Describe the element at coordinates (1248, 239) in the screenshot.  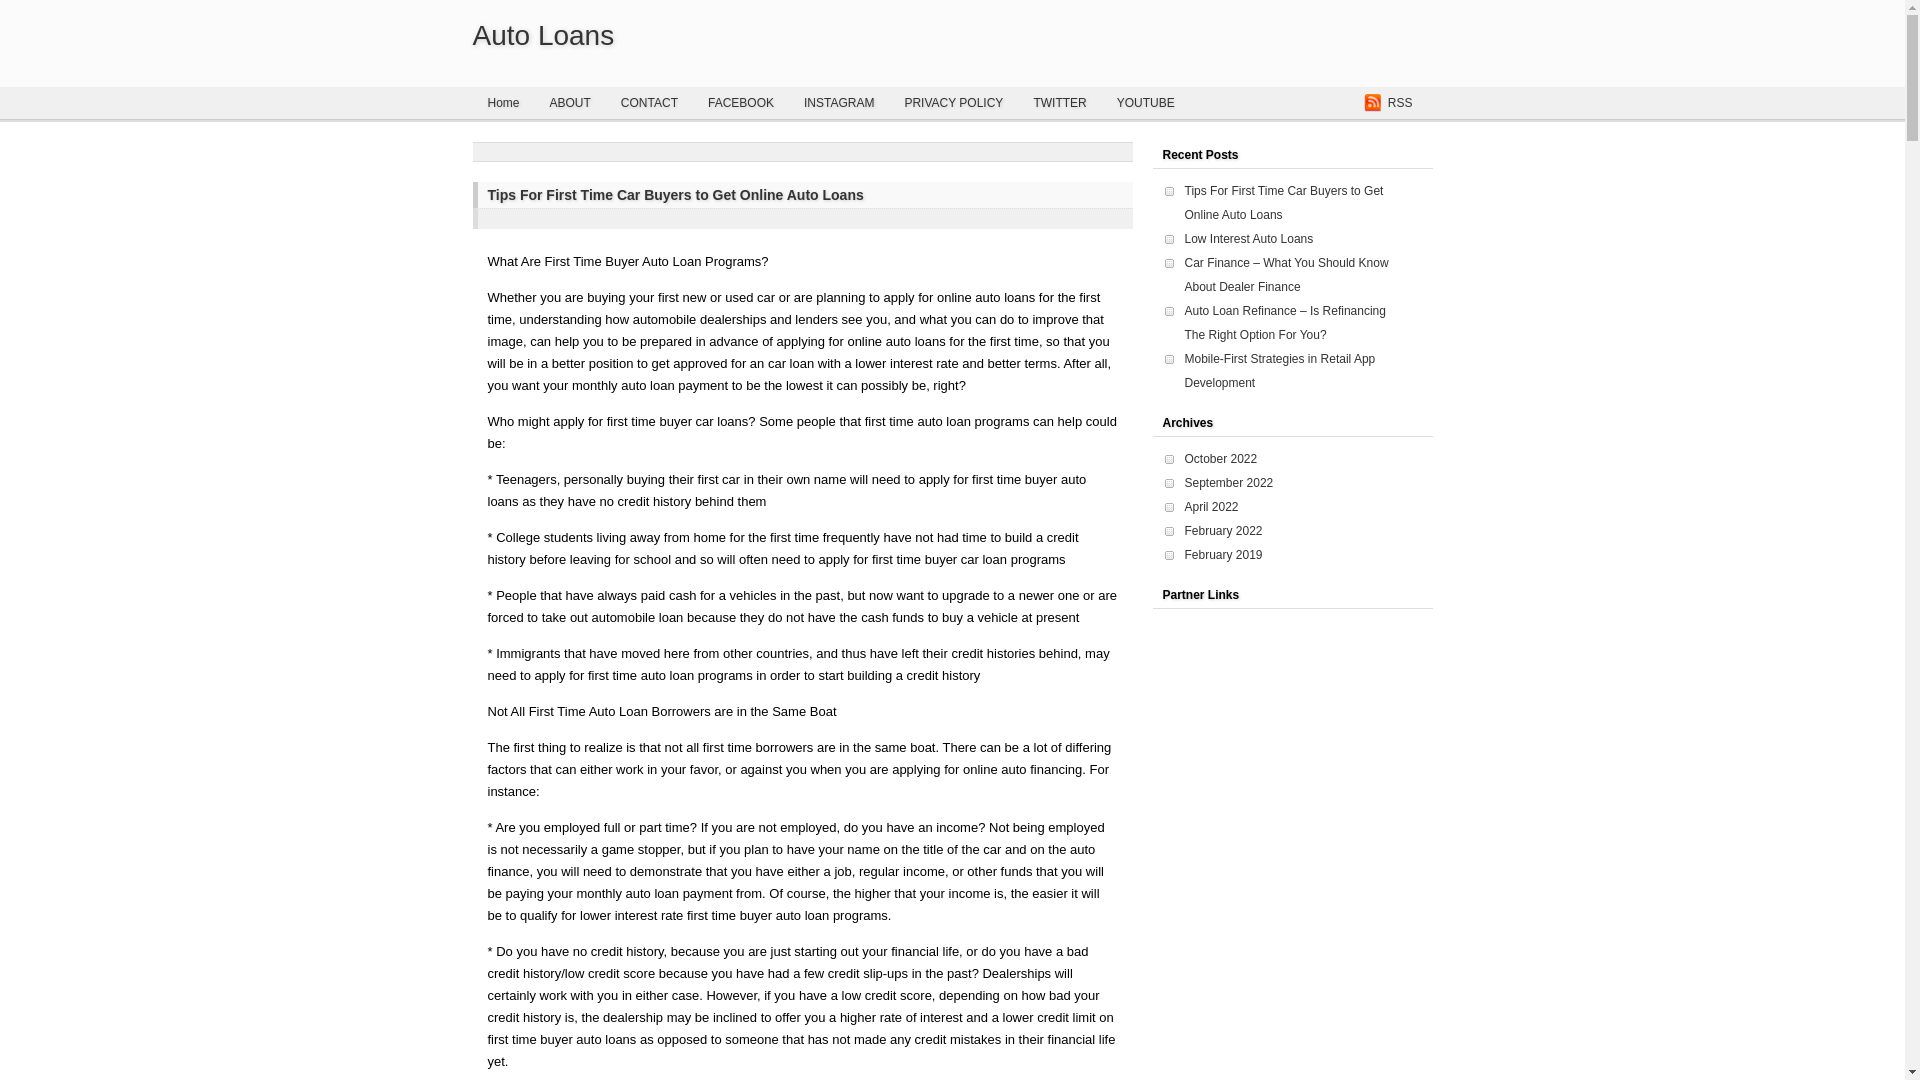
I see `Low Interest Auto Loans` at that location.